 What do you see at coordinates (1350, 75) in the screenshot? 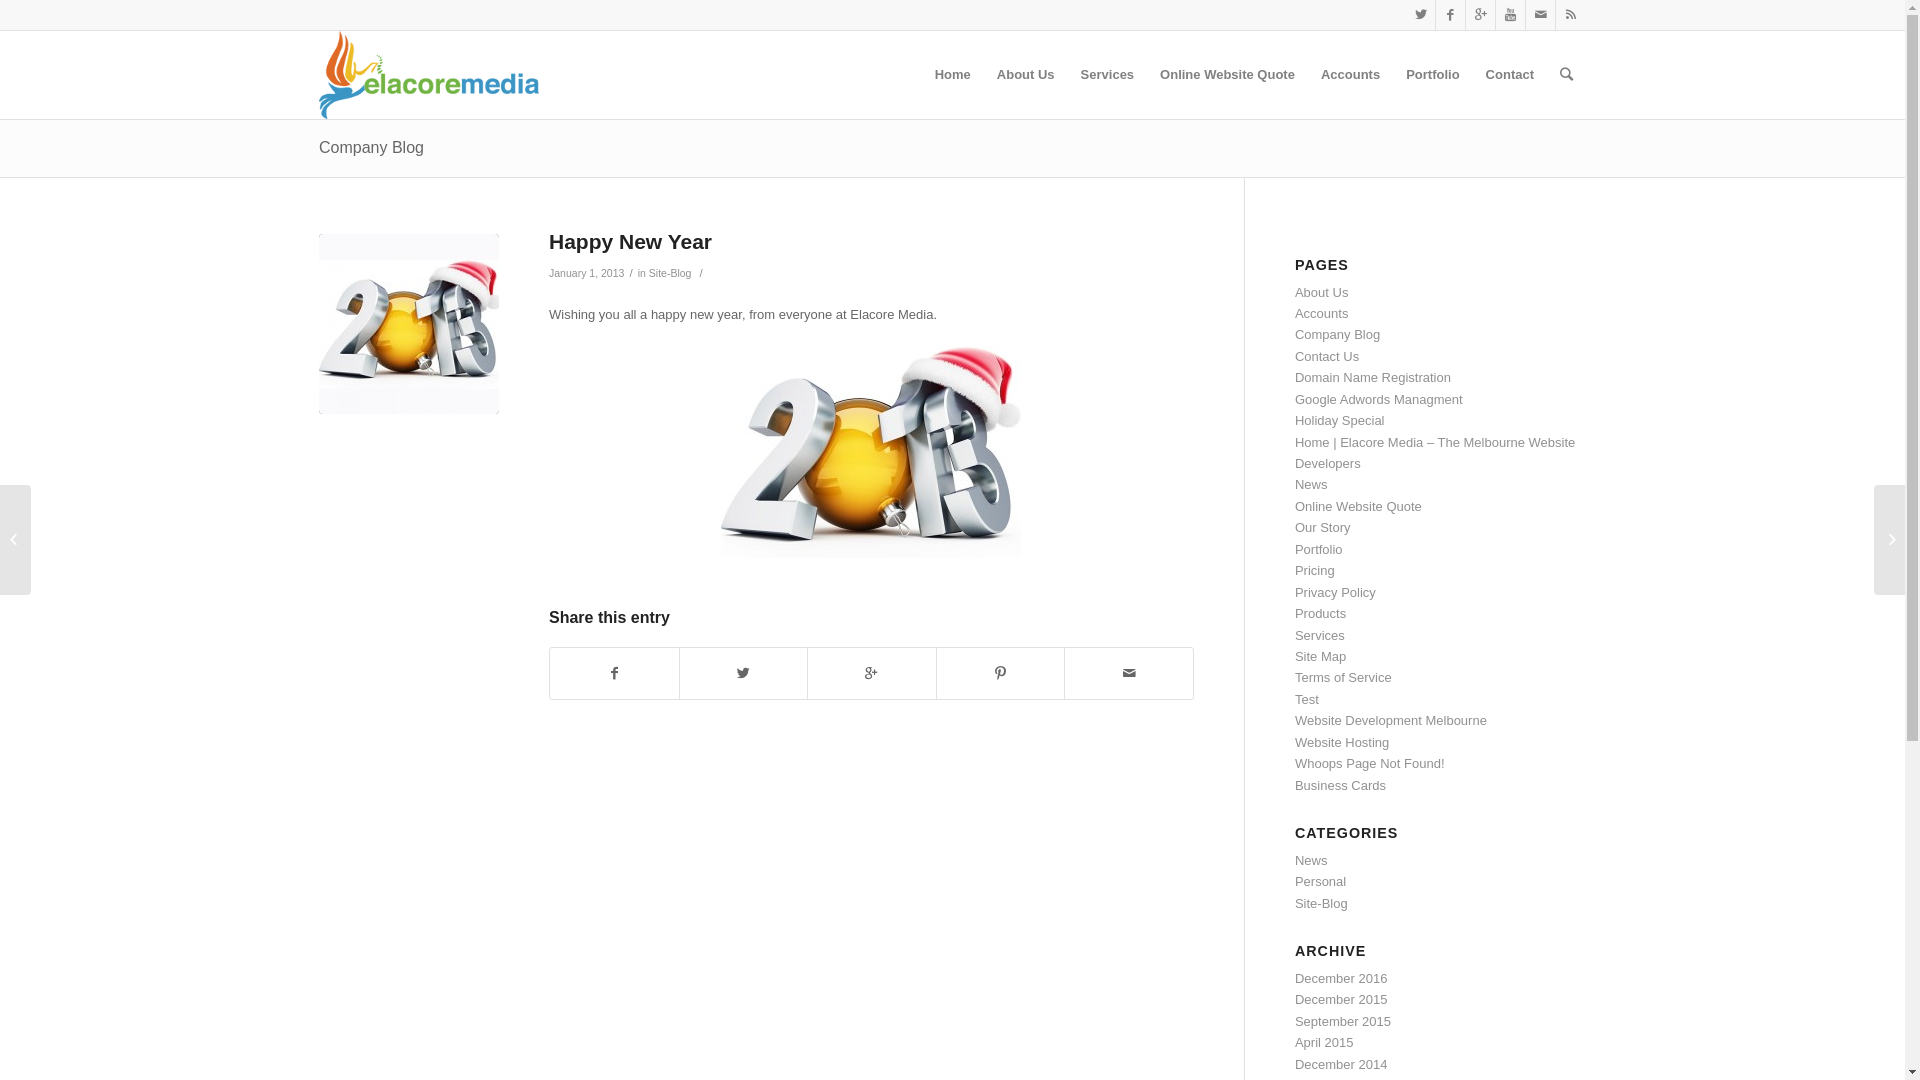
I see `Accounts` at bounding box center [1350, 75].